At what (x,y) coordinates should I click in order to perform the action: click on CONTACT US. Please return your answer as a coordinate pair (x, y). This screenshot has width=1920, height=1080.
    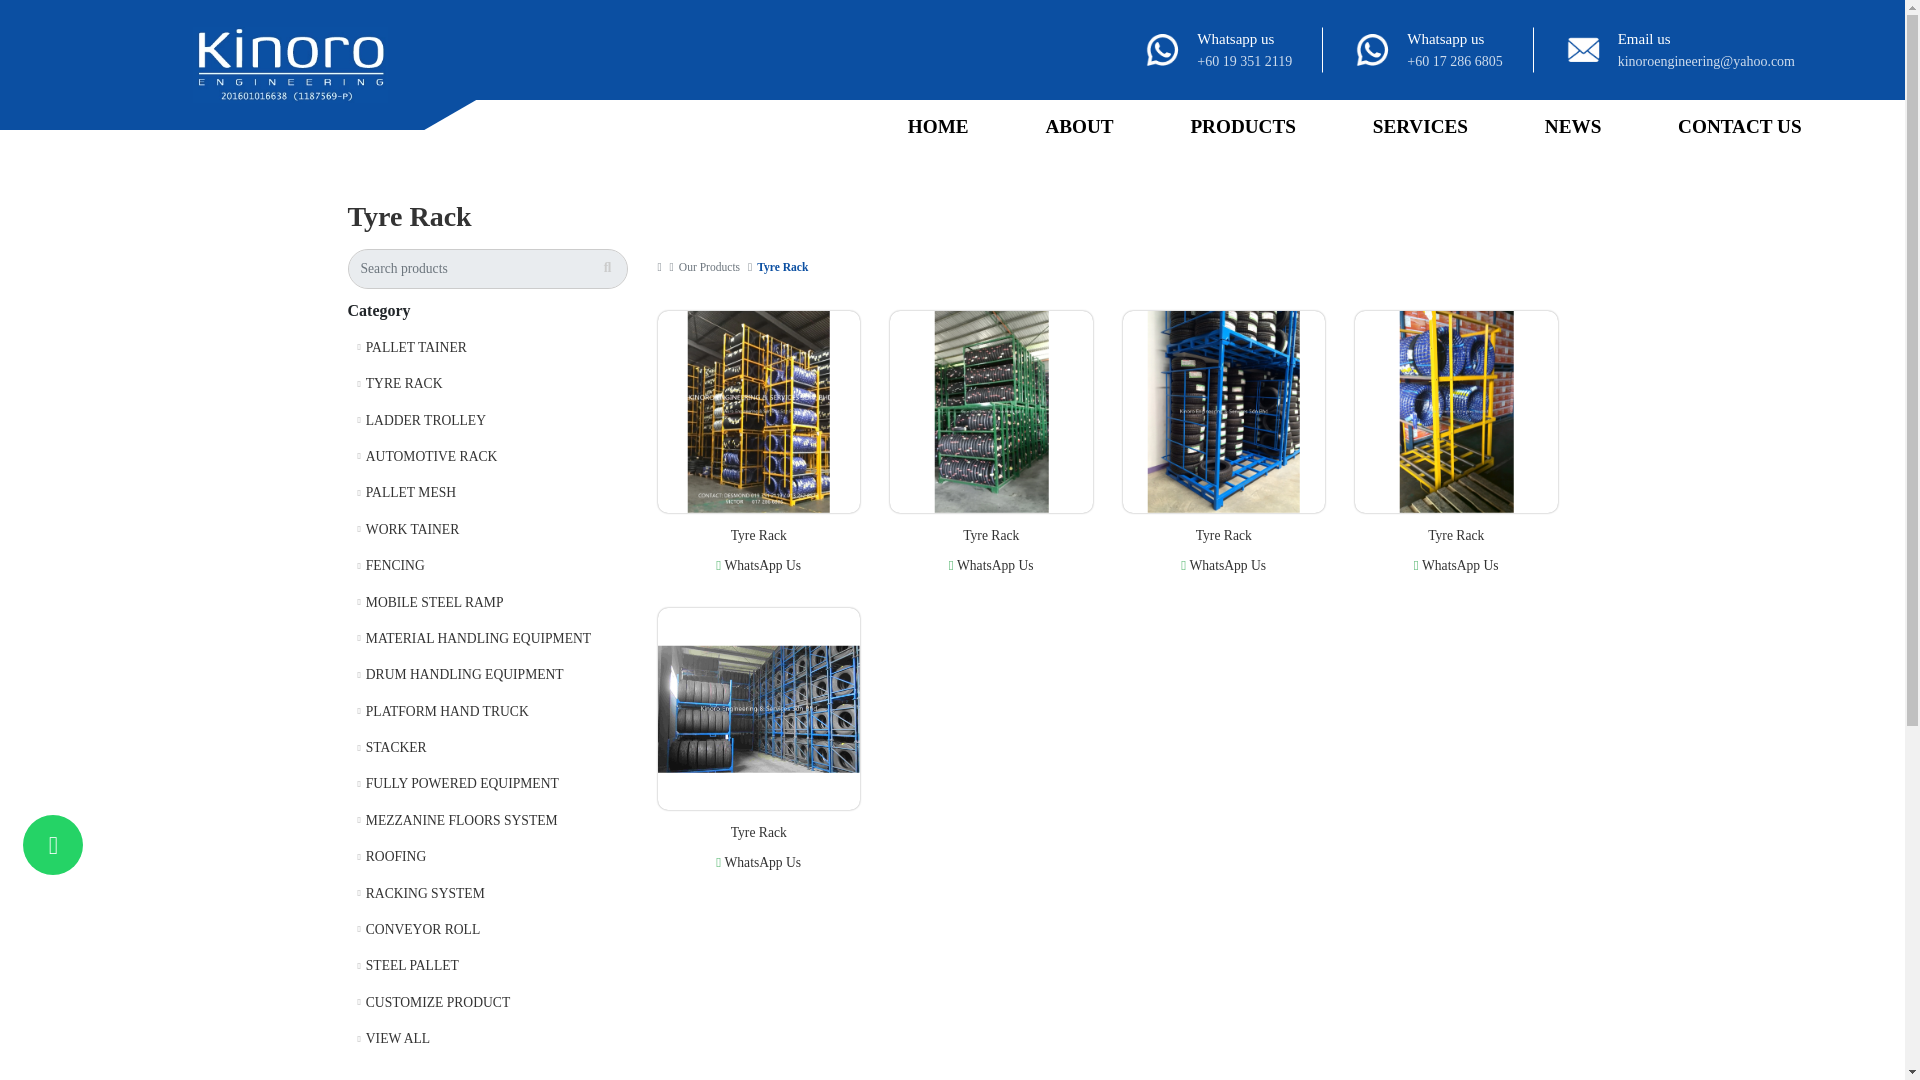
    Looking at the image, I should click on (1739, 126).